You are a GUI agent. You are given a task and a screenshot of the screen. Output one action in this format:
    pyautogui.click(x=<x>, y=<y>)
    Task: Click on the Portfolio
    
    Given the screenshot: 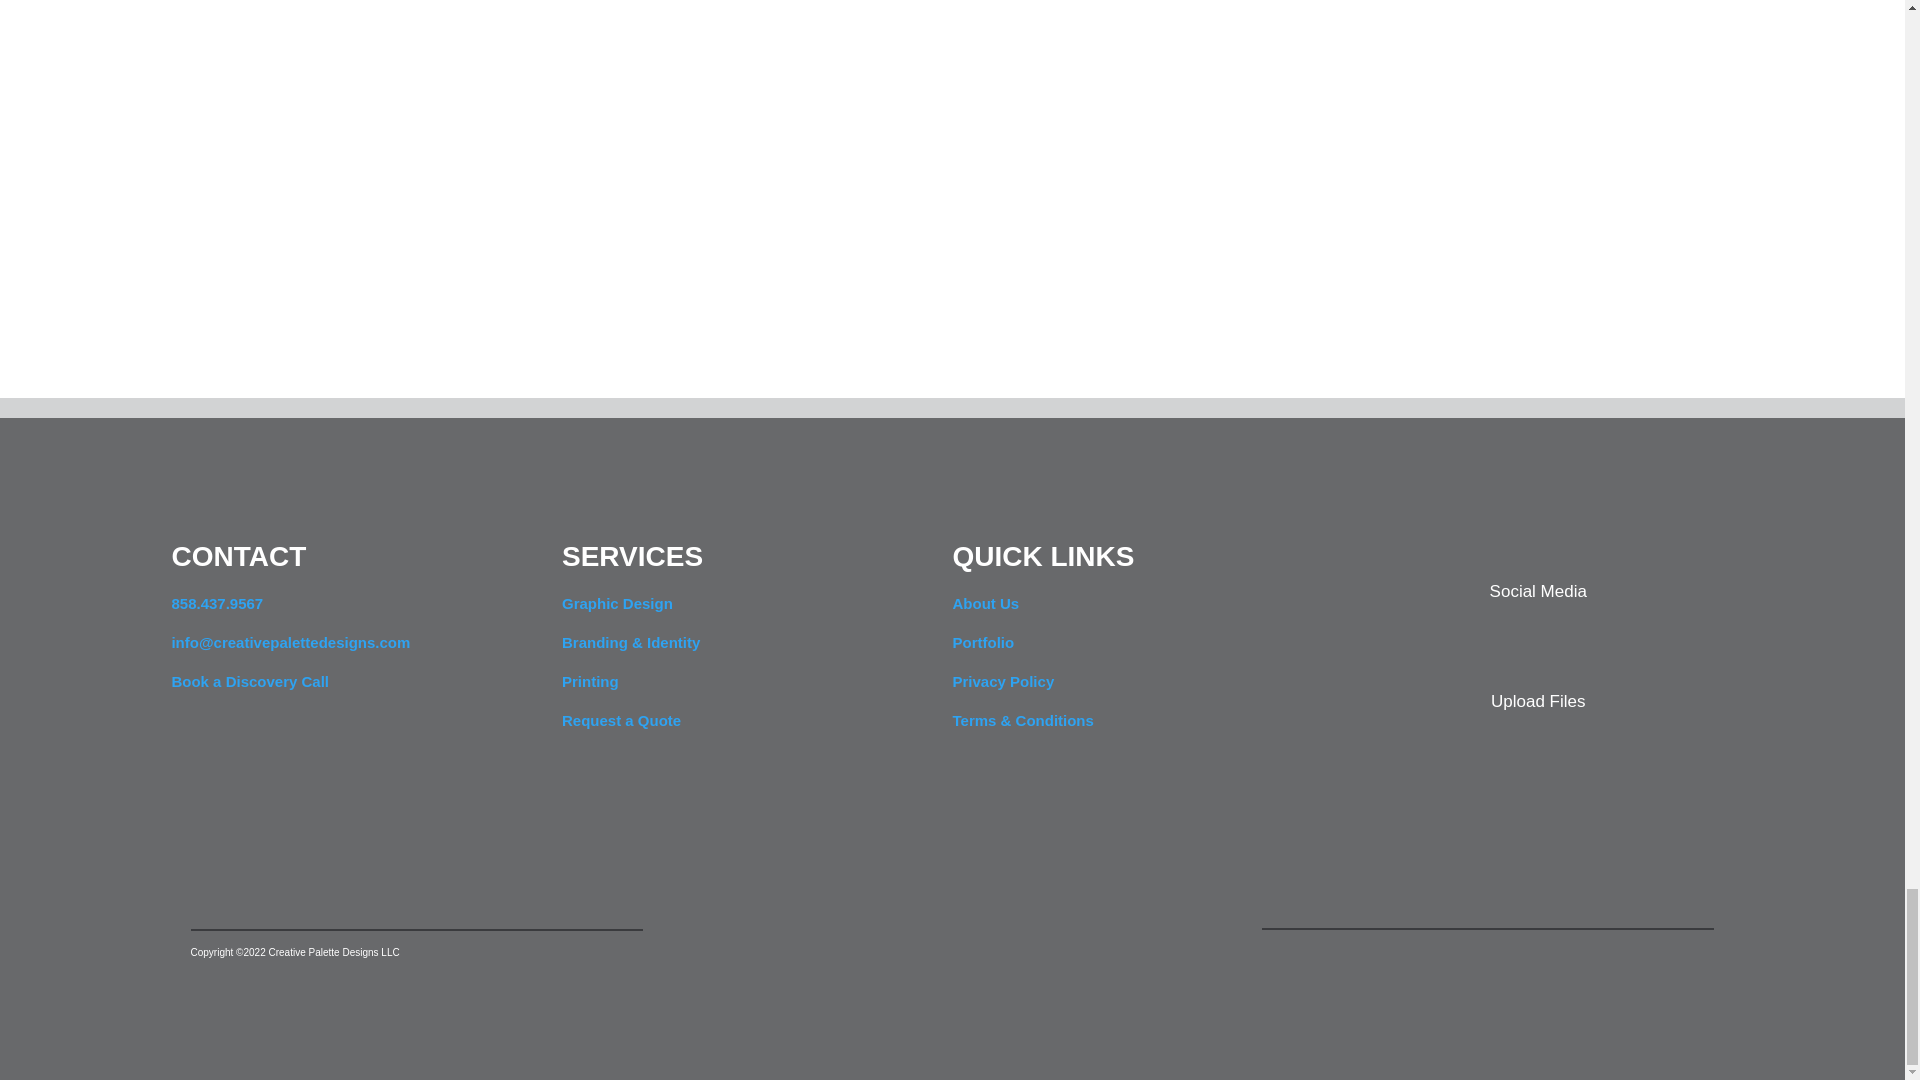 What is the action you would take?
    pyautogui.click(x=982, y=642)
    